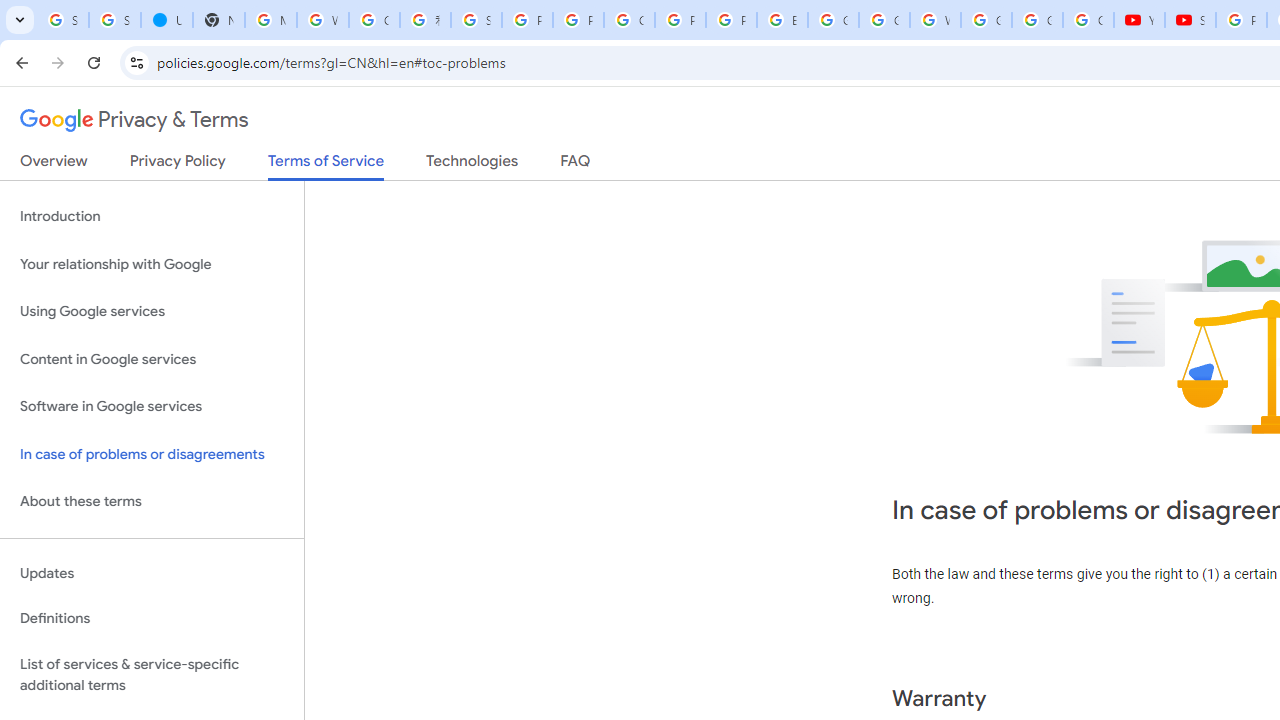  Describe the element at coordinates (782, 20) in the screenshot. I see `Edit and view right-to-left text - Google Docs Editors Help` at that location.